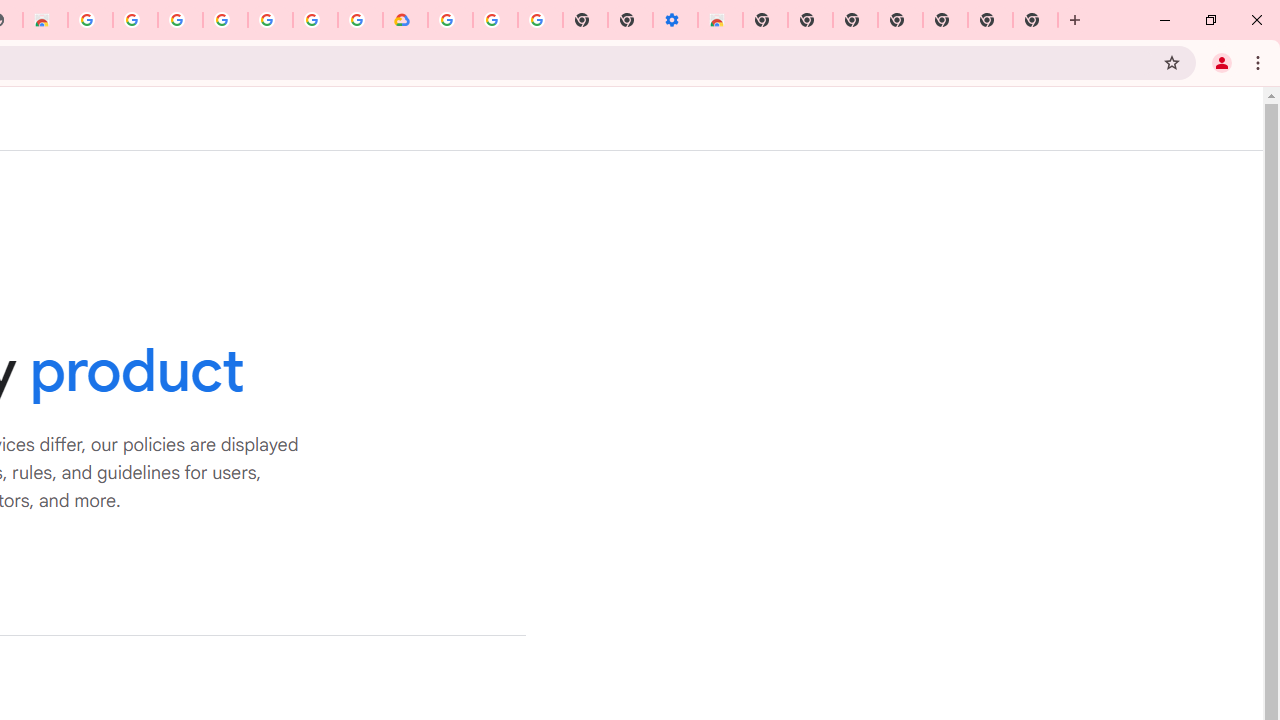 The image size is (1280, 720). What do you see at coordinates (944, 20) in the screenshot?
I see `New Tab` at bounding box center [944, 20].